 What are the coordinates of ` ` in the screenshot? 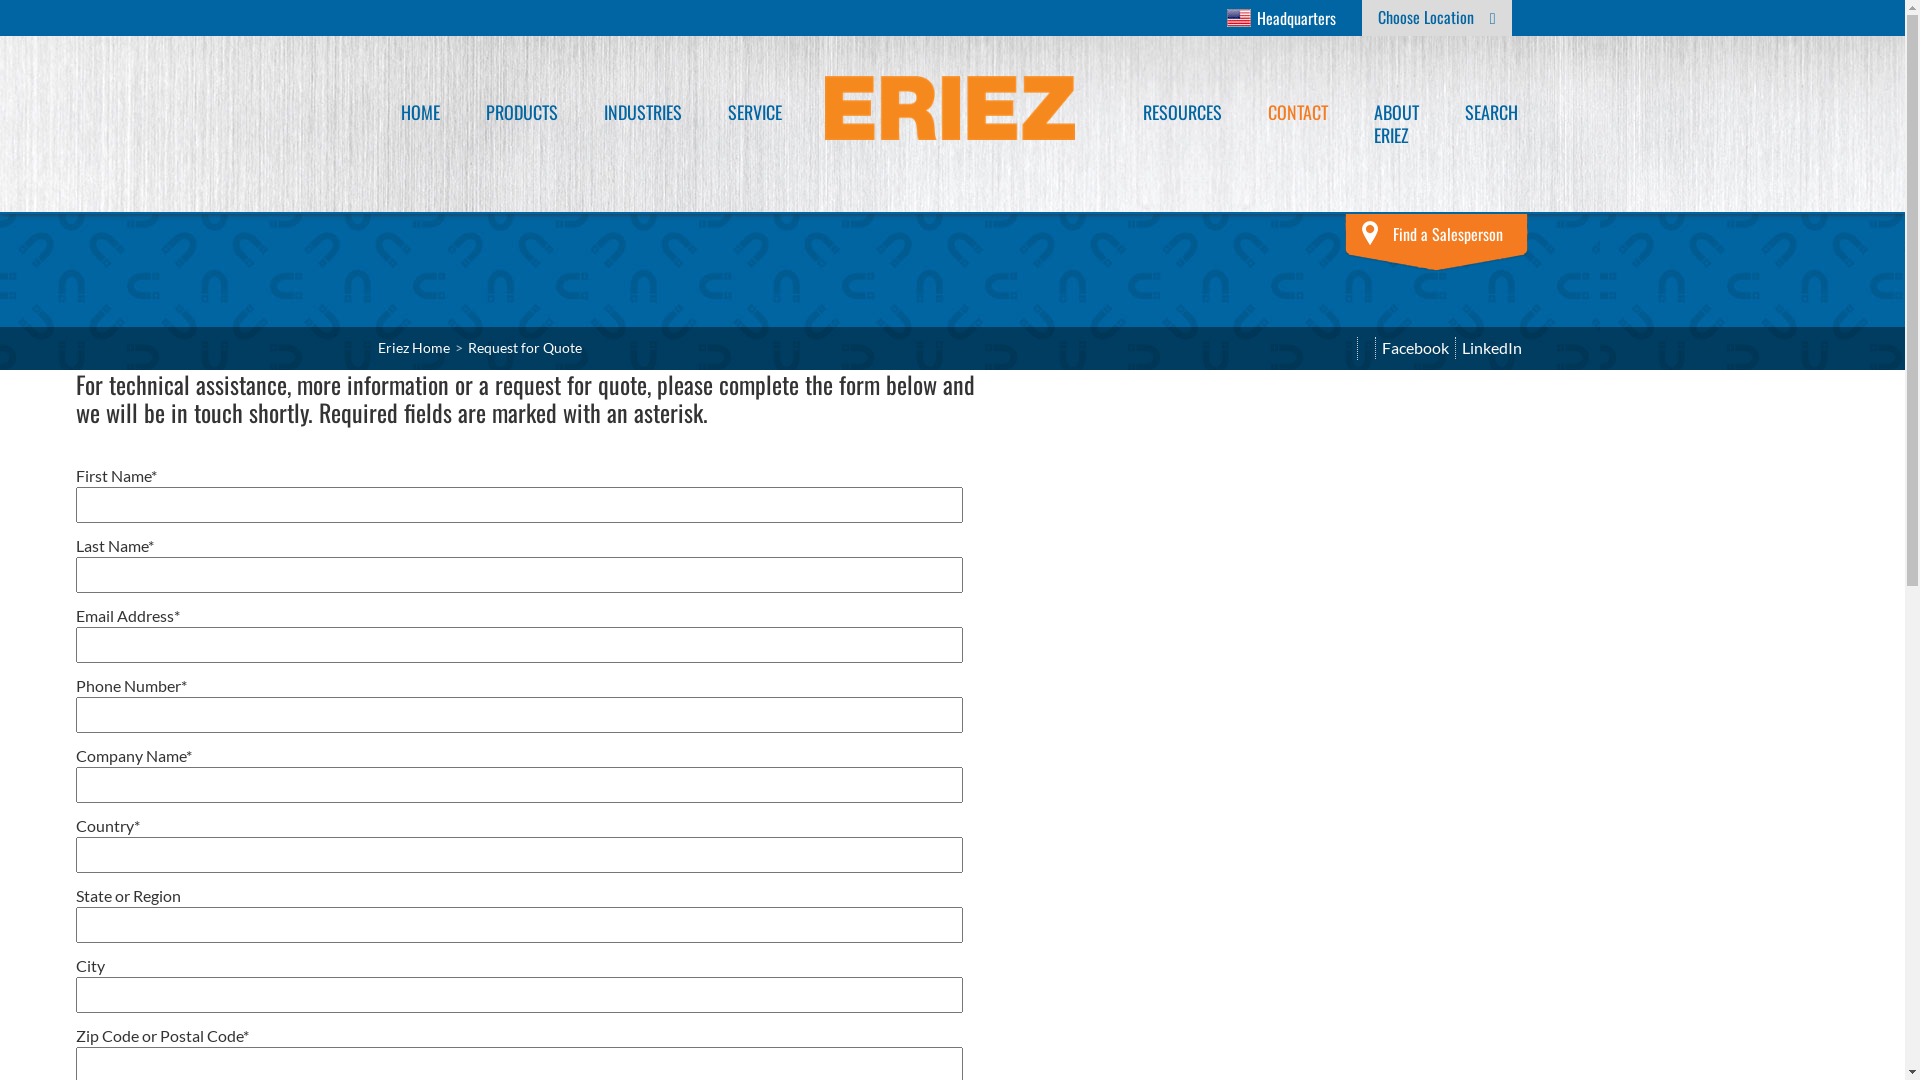 It's located at (1349, 348).